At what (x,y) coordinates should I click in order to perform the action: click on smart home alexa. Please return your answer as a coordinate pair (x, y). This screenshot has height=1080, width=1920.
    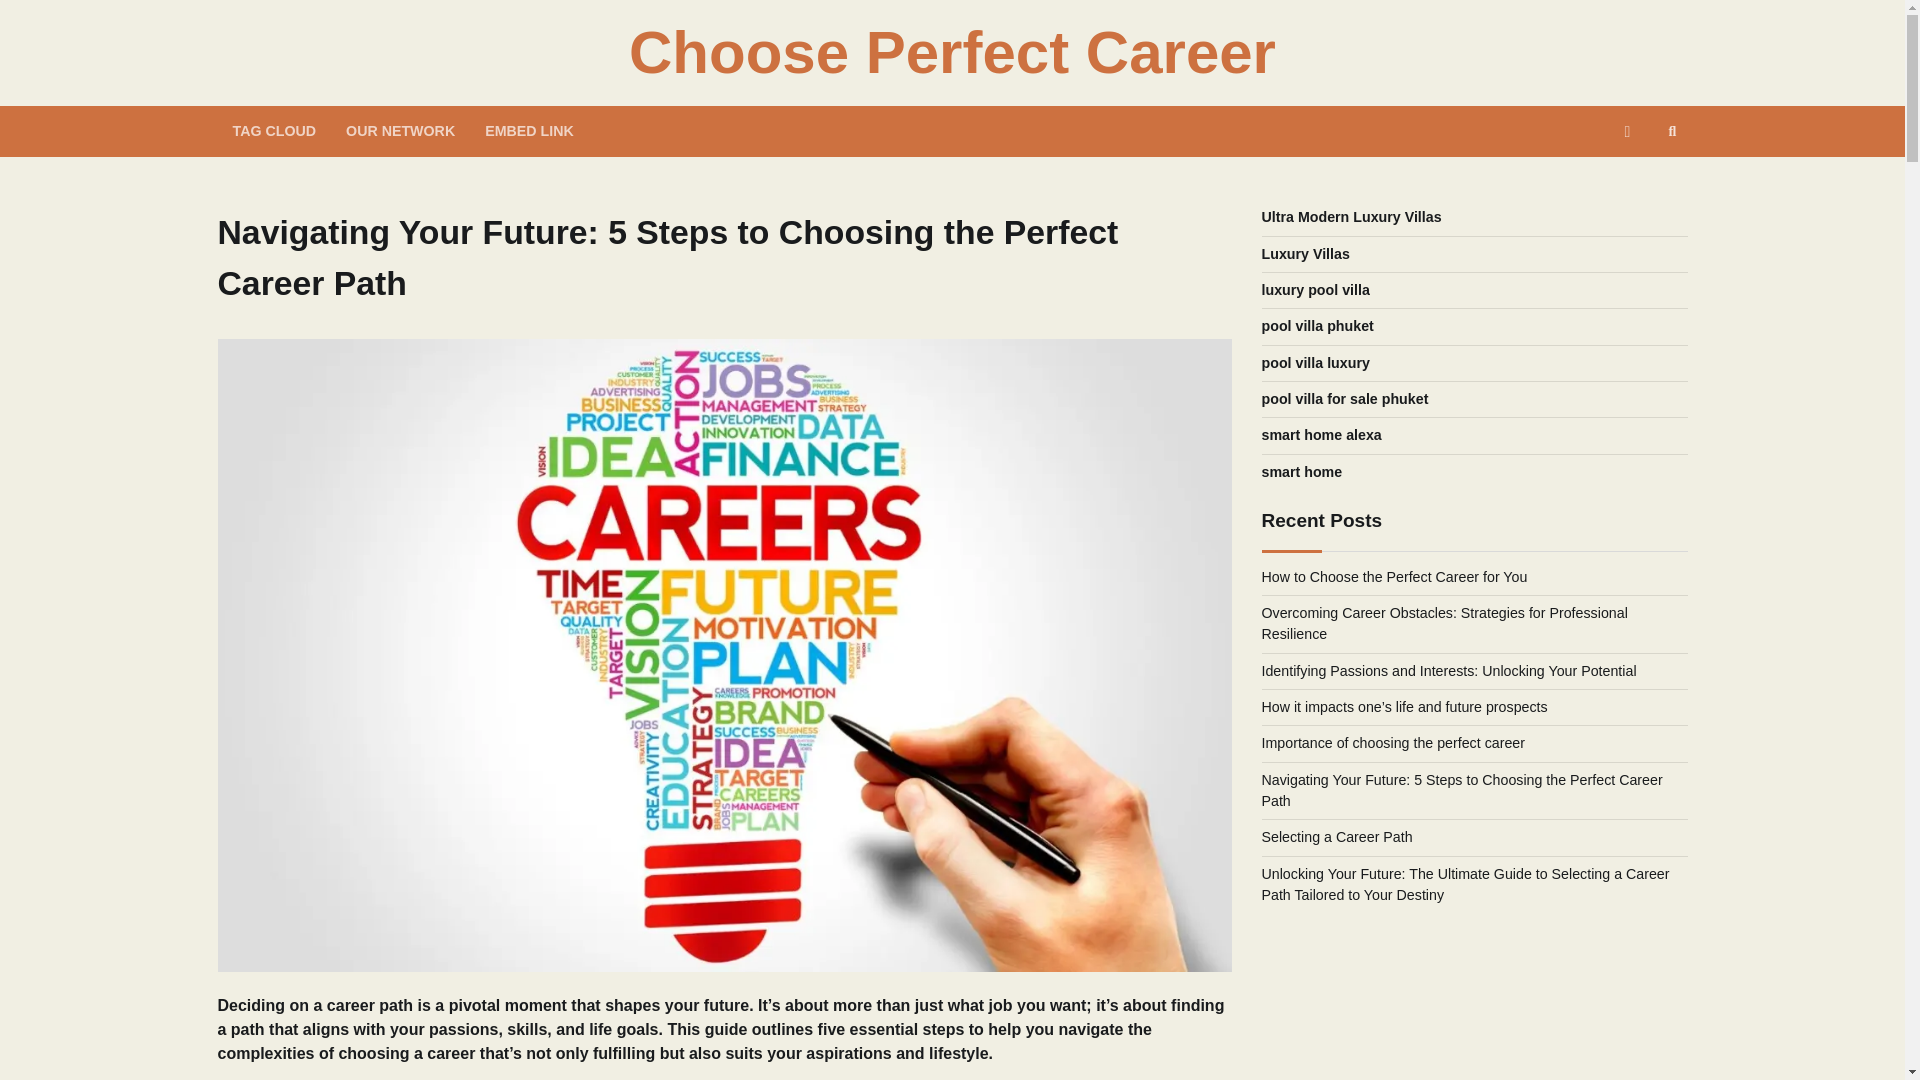
    Looking at the image, I should click on (1322, 434).